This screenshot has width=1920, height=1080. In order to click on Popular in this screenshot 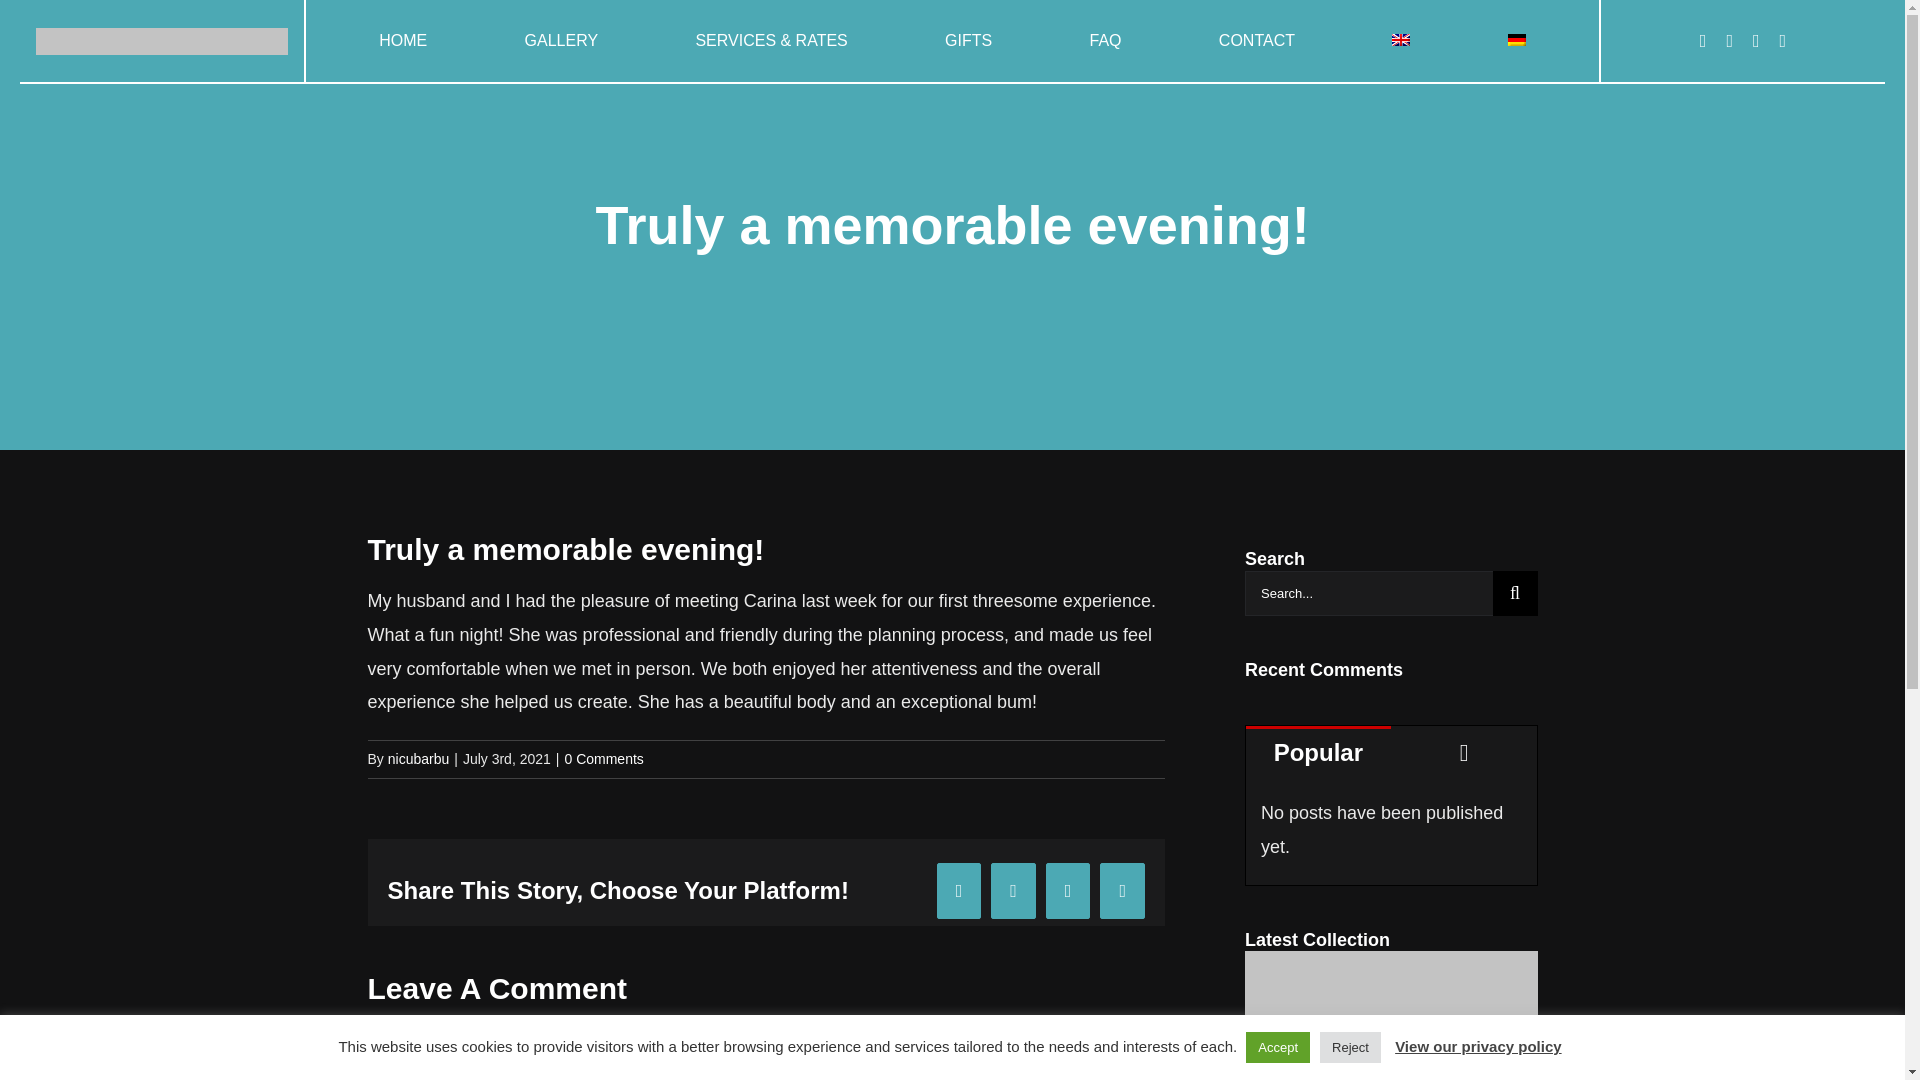, I will do `click(1318, 750)`.